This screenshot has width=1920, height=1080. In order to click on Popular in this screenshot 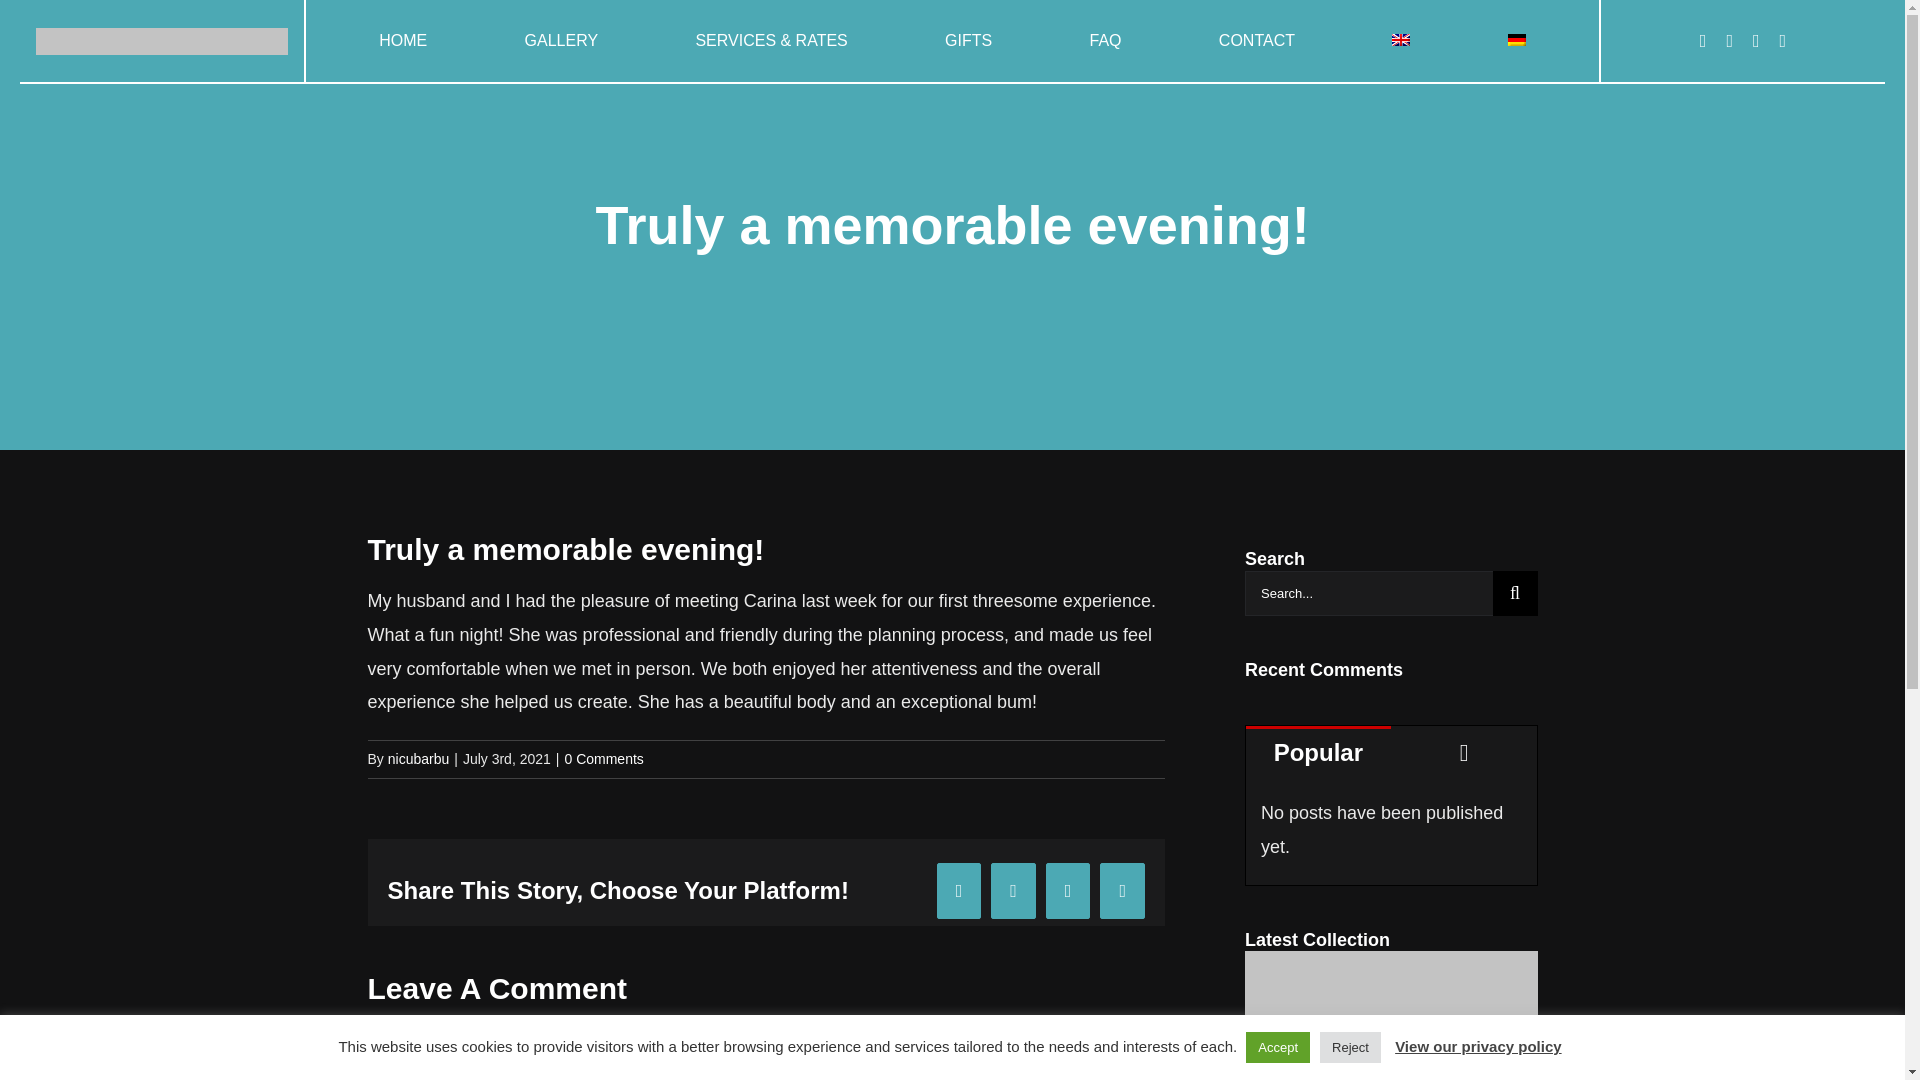, I will do `click(1318, 750)`.